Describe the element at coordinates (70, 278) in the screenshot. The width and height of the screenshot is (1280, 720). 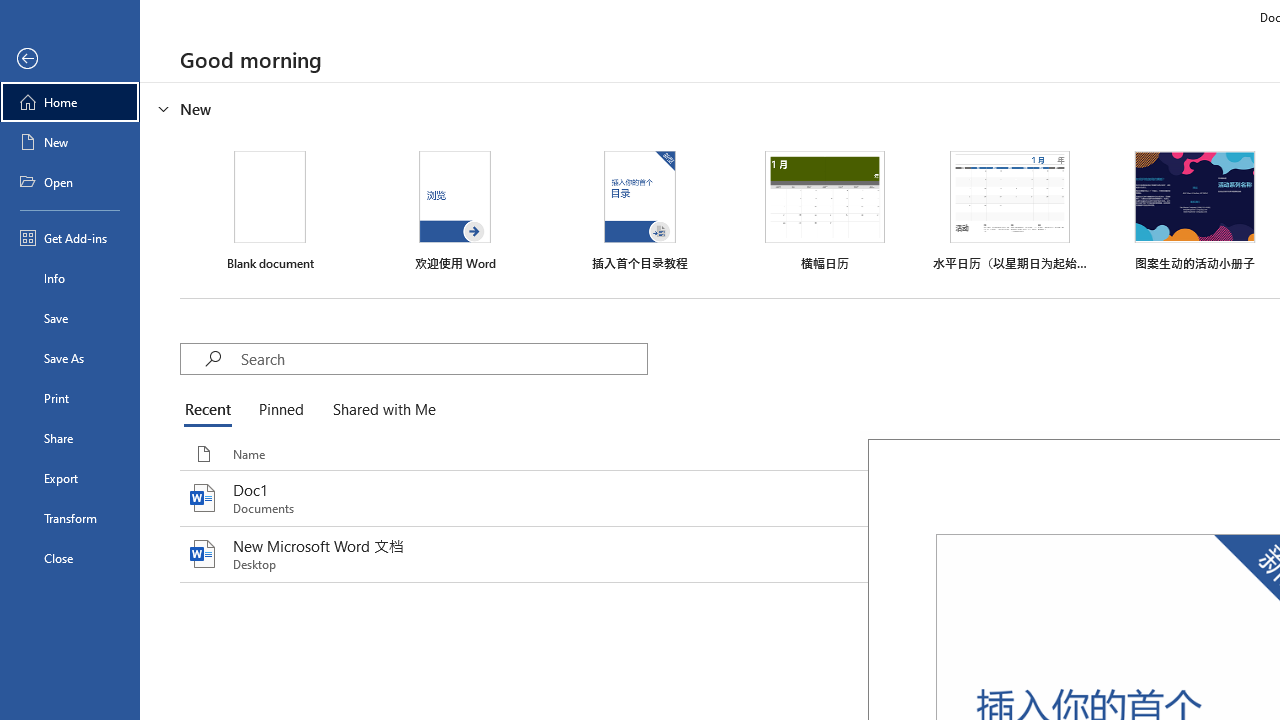
I see `Info` at that location.